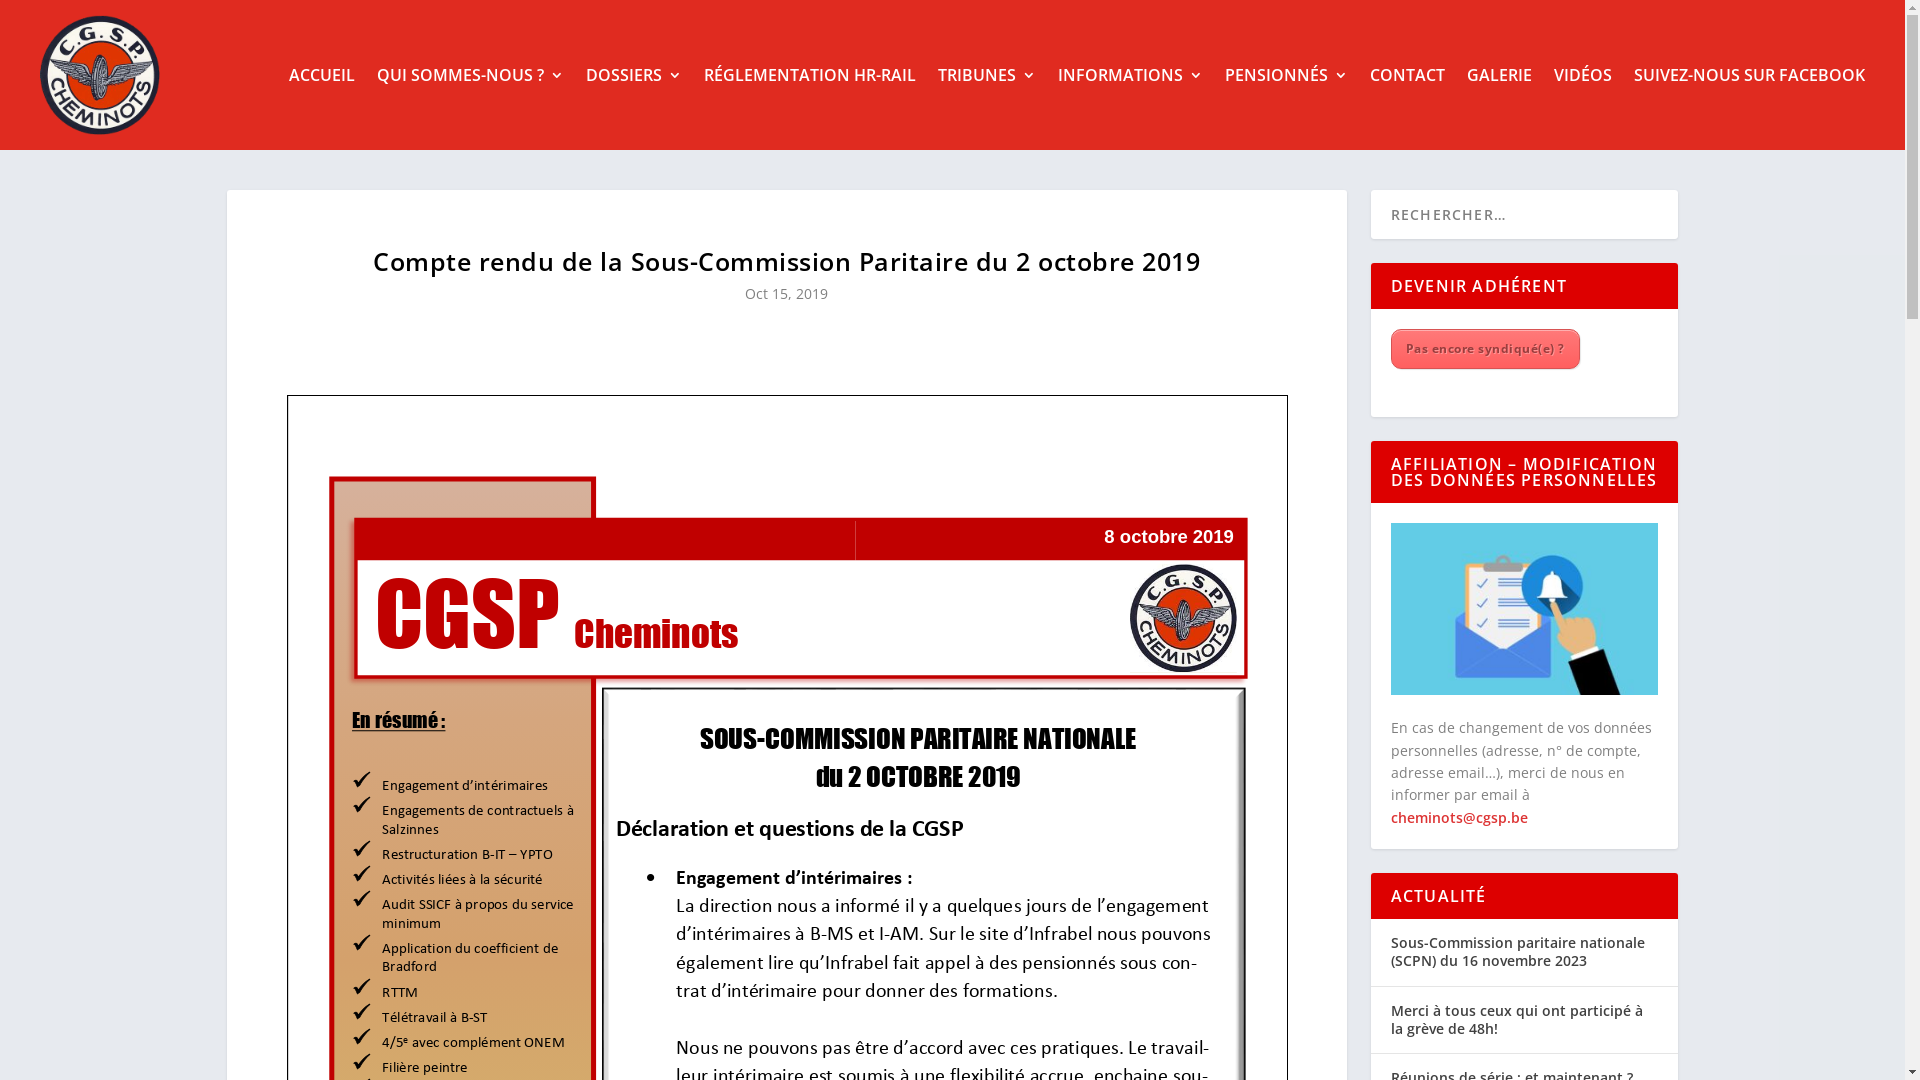 The image size is (1920, 1080). I want to click on GALERIE, so click(1500, 75).